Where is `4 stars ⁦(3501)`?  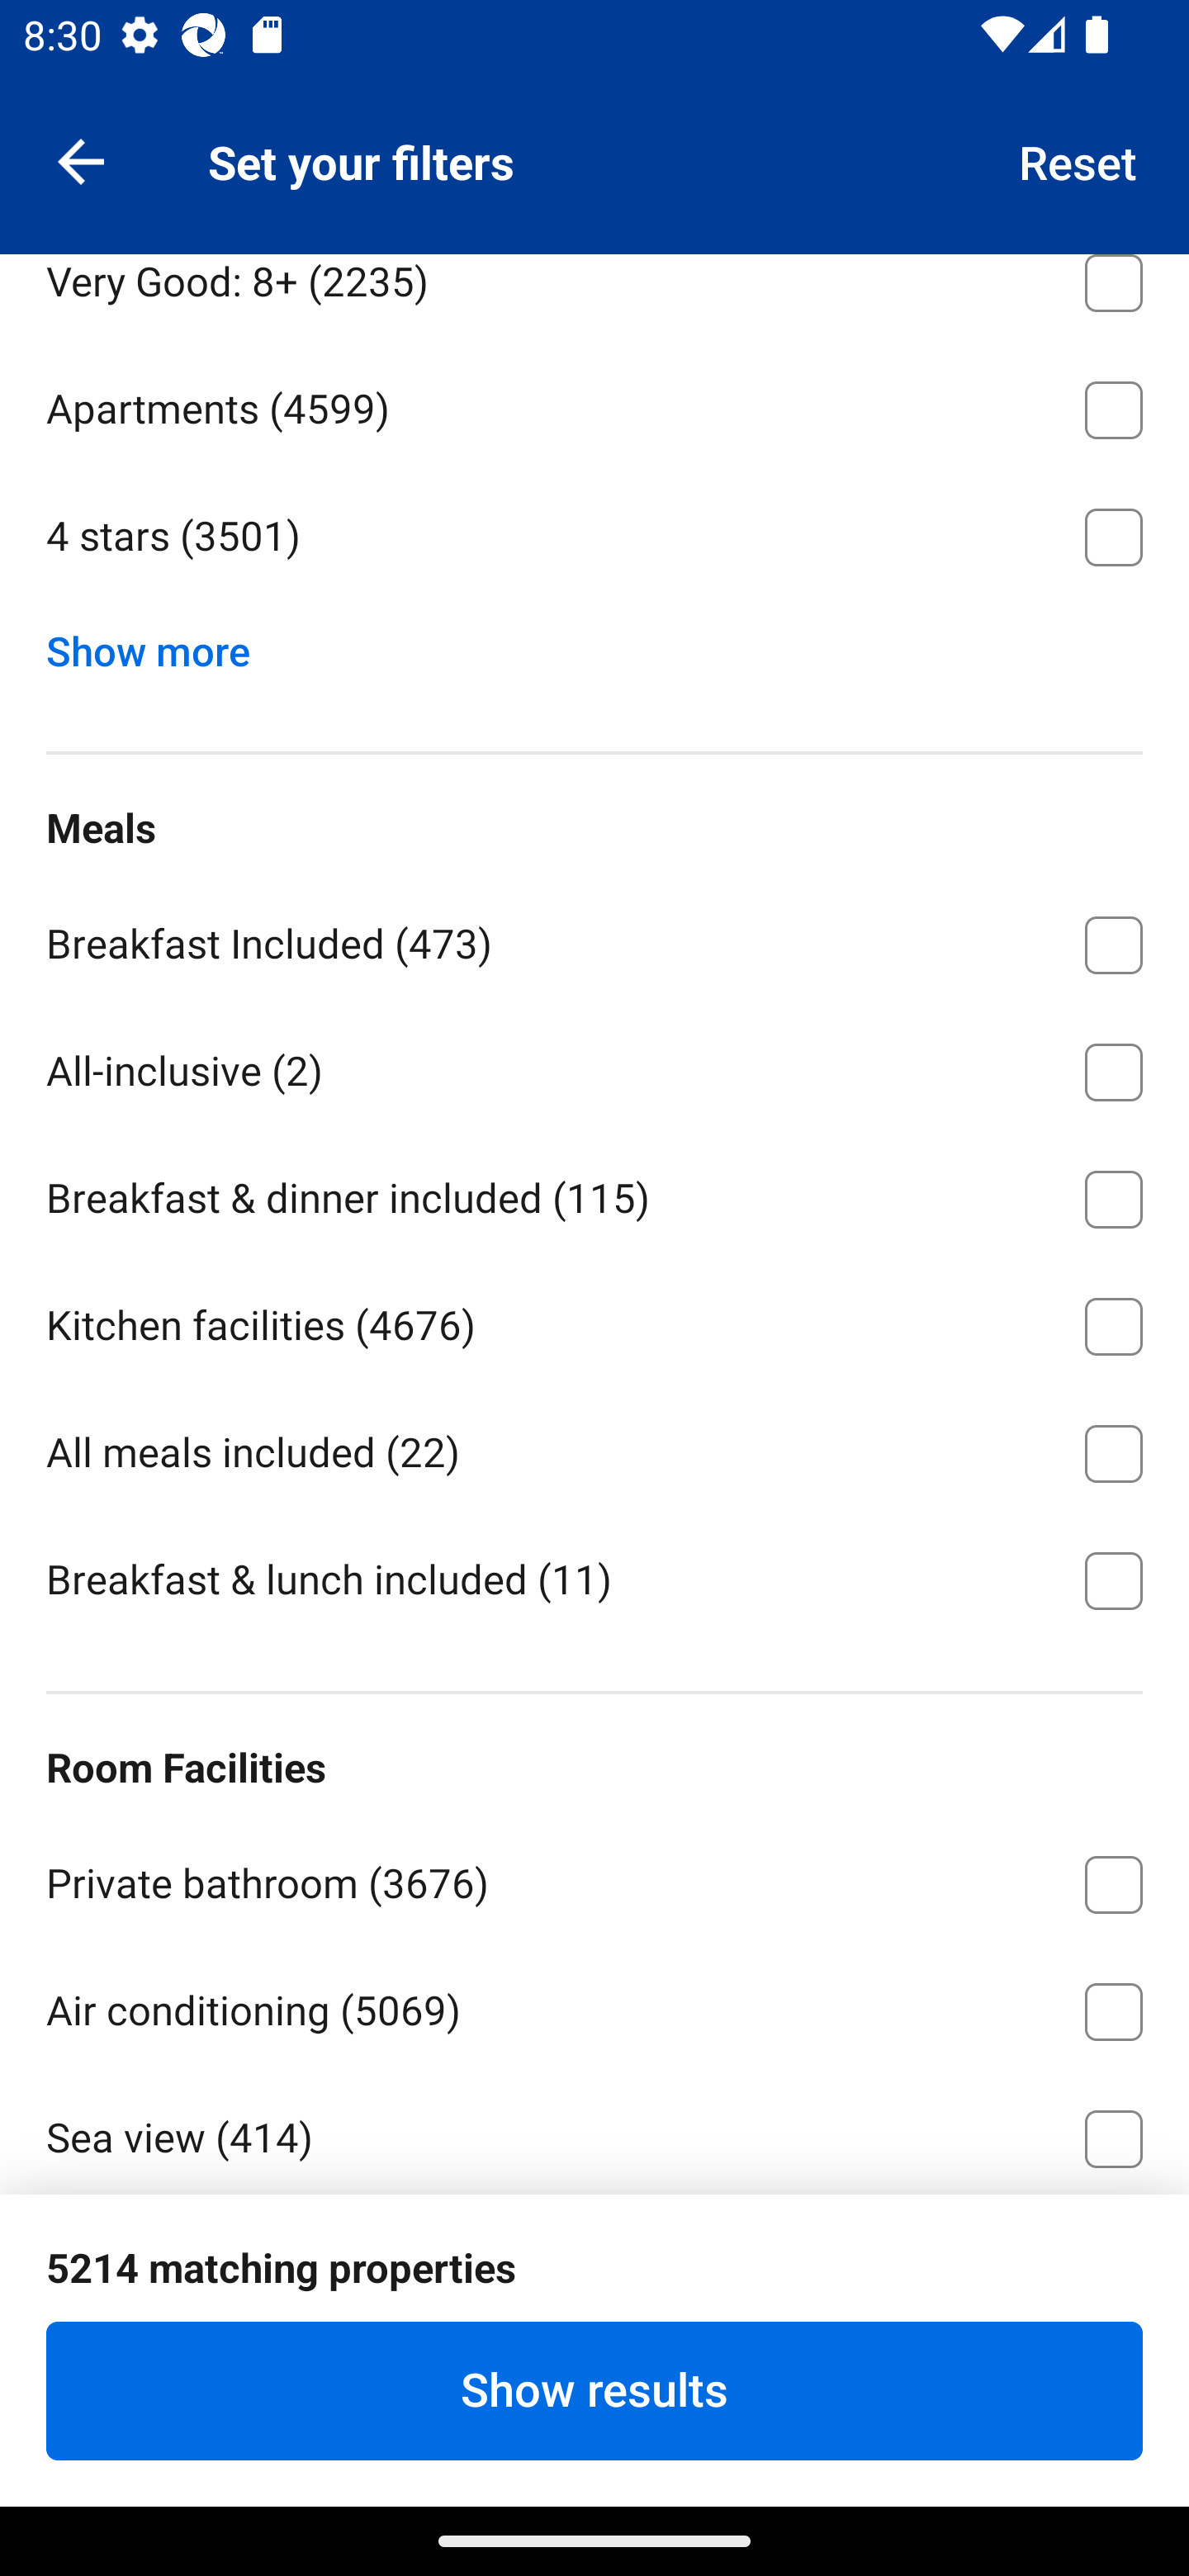
4 stars ⁦(3501) is located at coordinates (594, 538).